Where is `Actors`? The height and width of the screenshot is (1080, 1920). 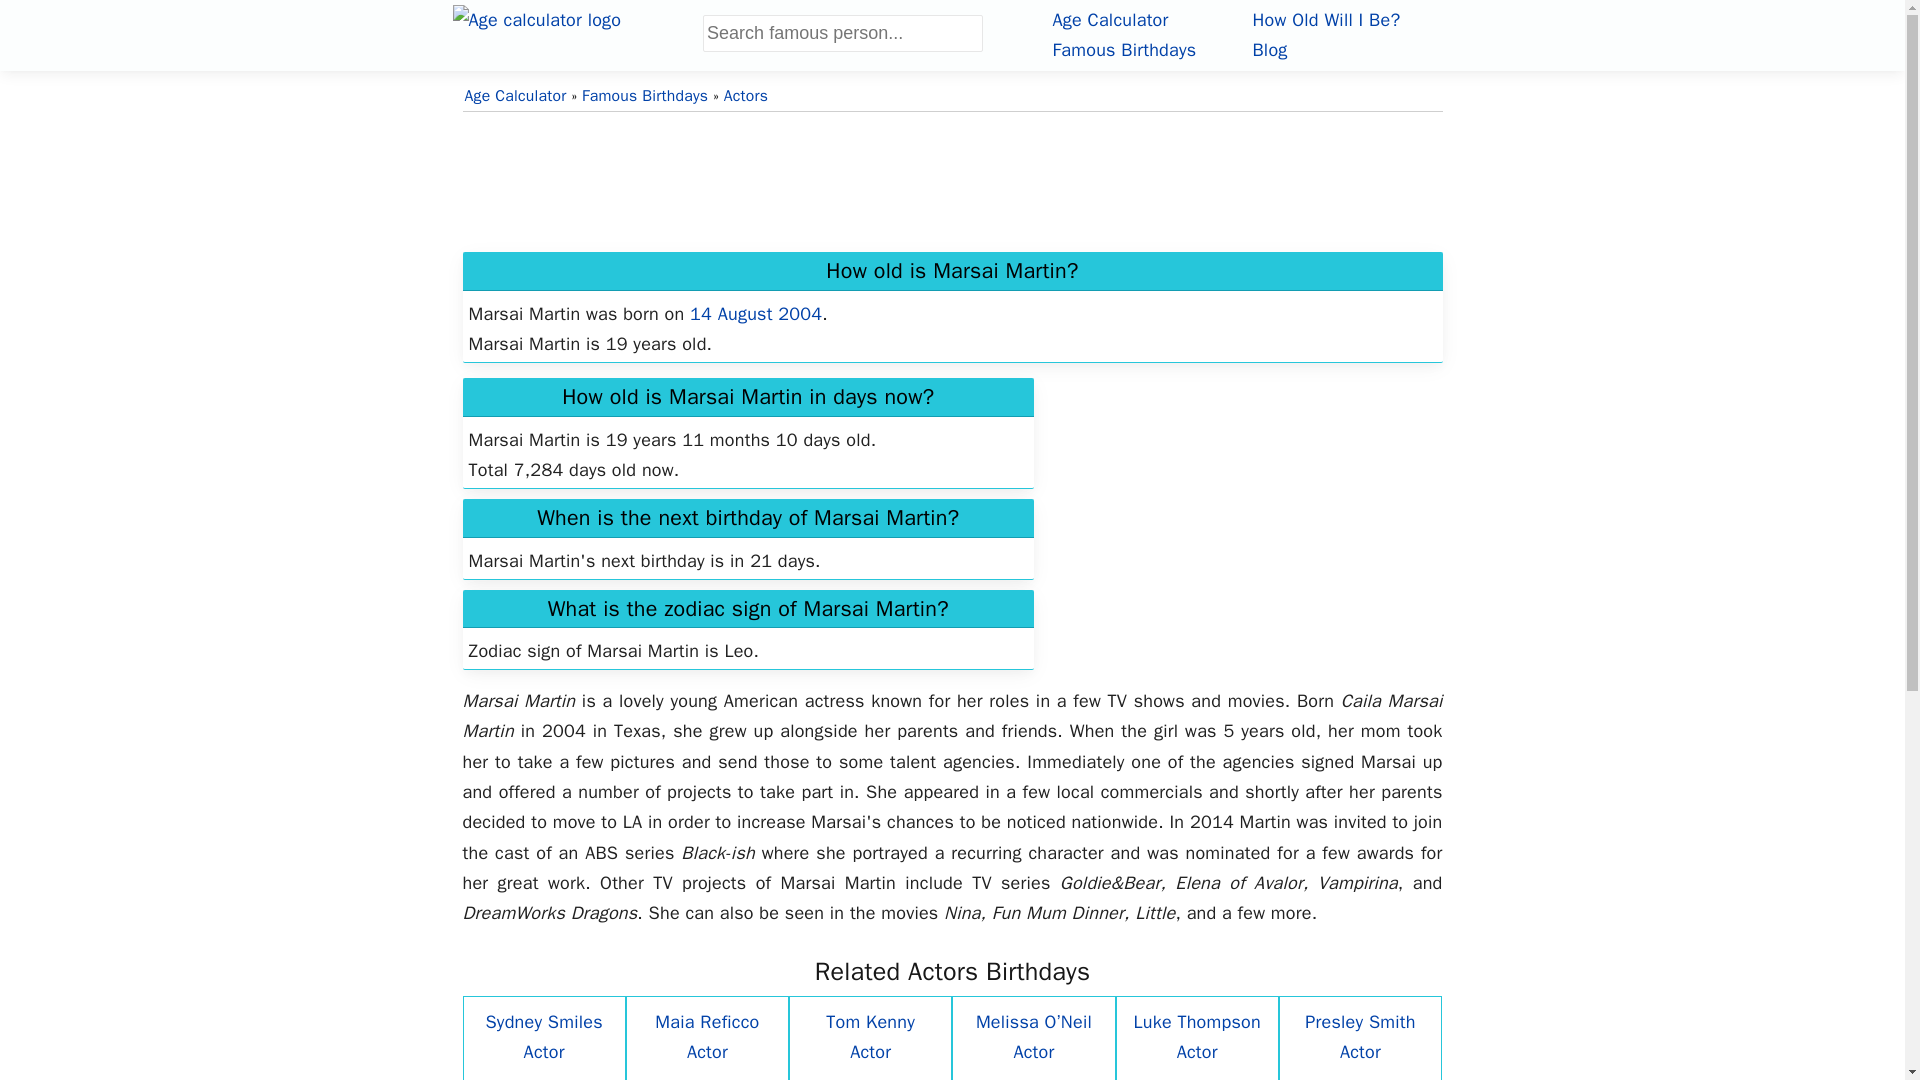 Actors is located at coordinates (746, 96).